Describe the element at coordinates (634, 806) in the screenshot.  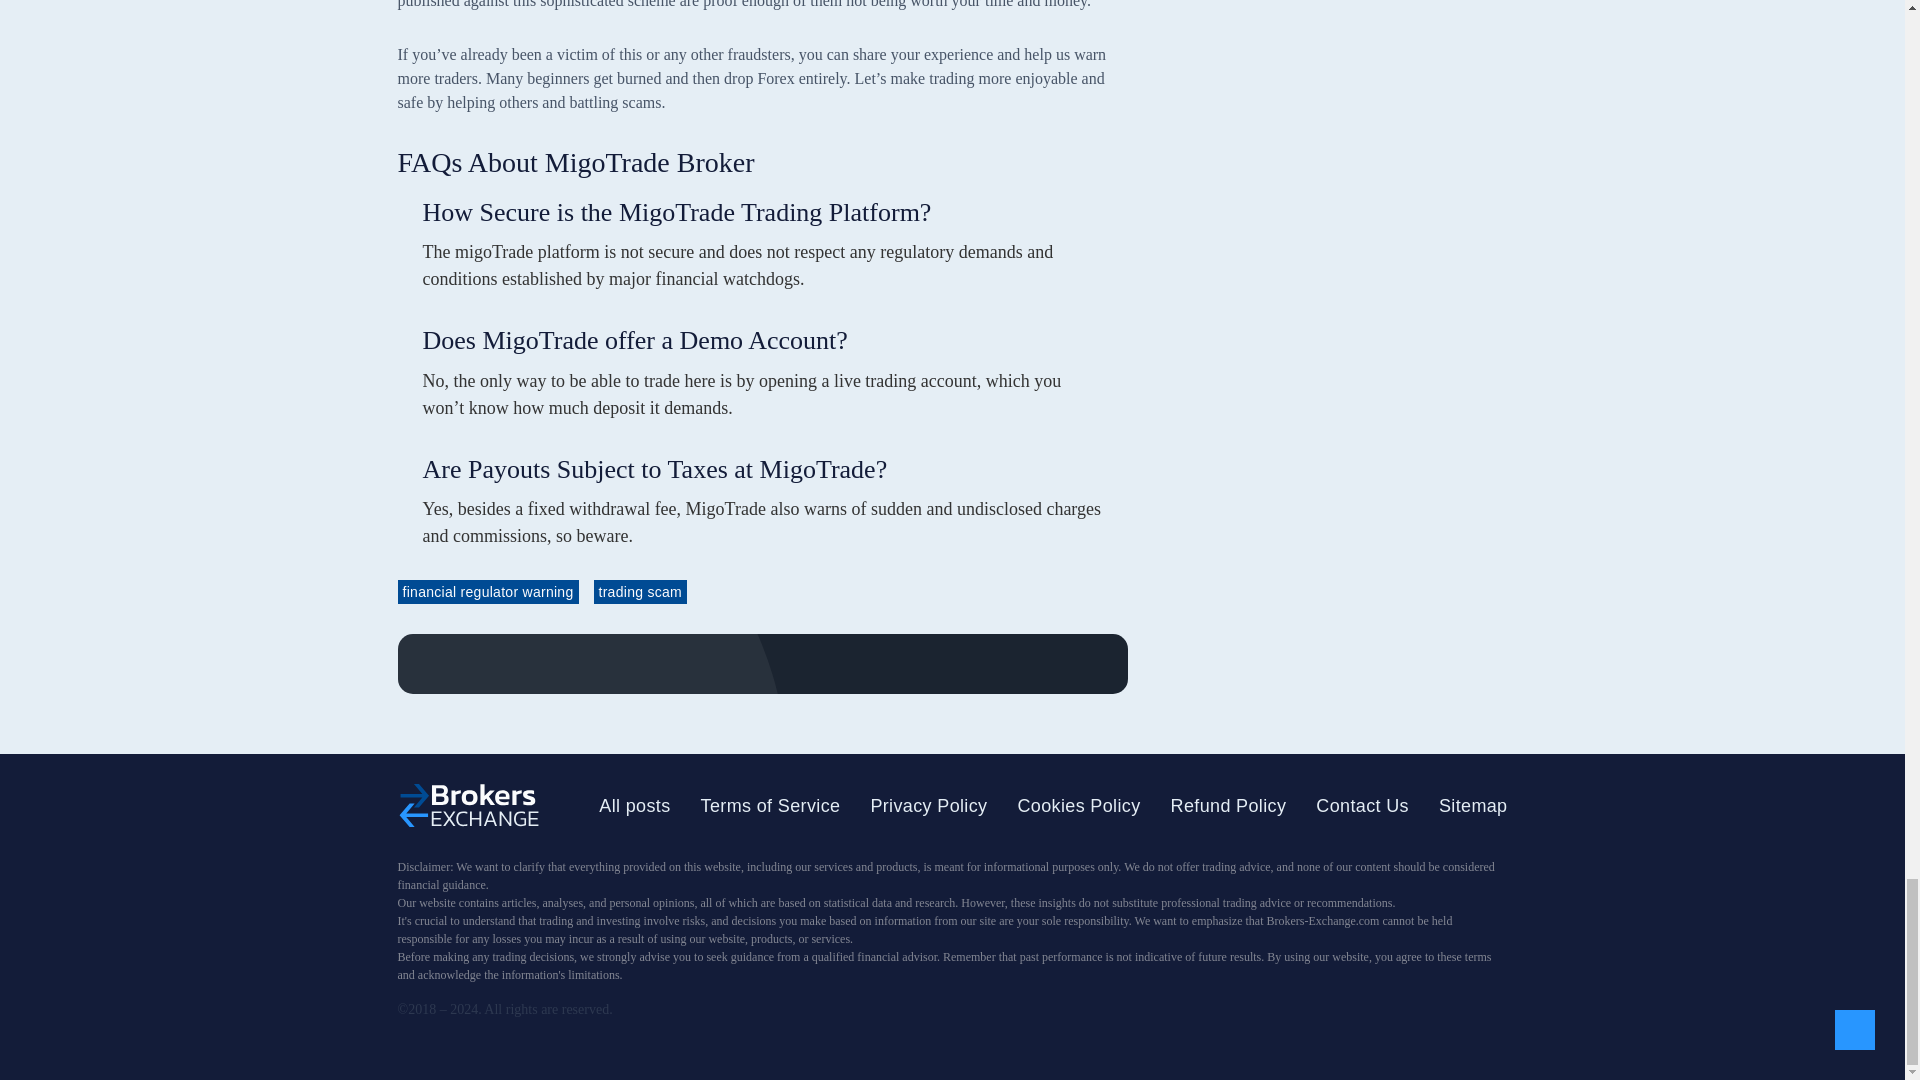
I see `All posts` at that location.